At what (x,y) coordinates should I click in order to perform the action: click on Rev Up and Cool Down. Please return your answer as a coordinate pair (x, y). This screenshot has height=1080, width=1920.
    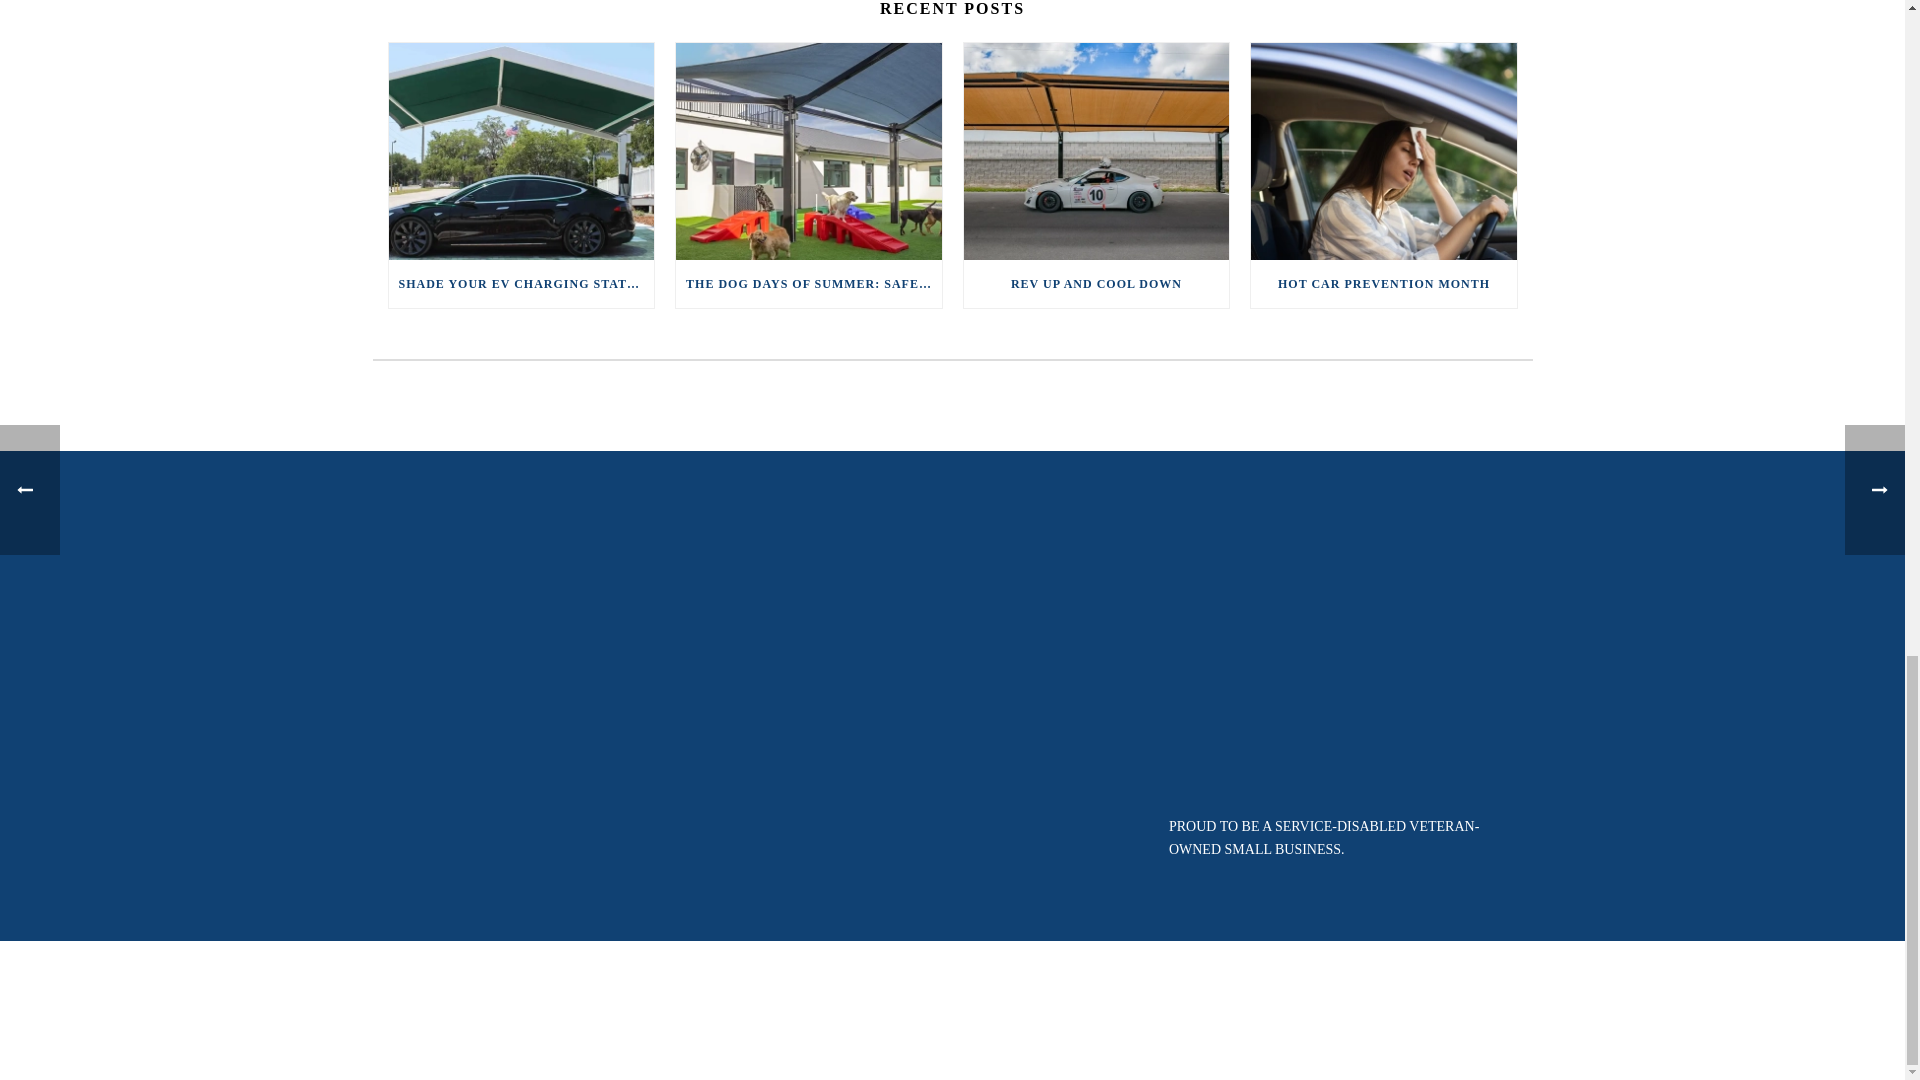
    Looking at the image, I should click on (1096, 151).